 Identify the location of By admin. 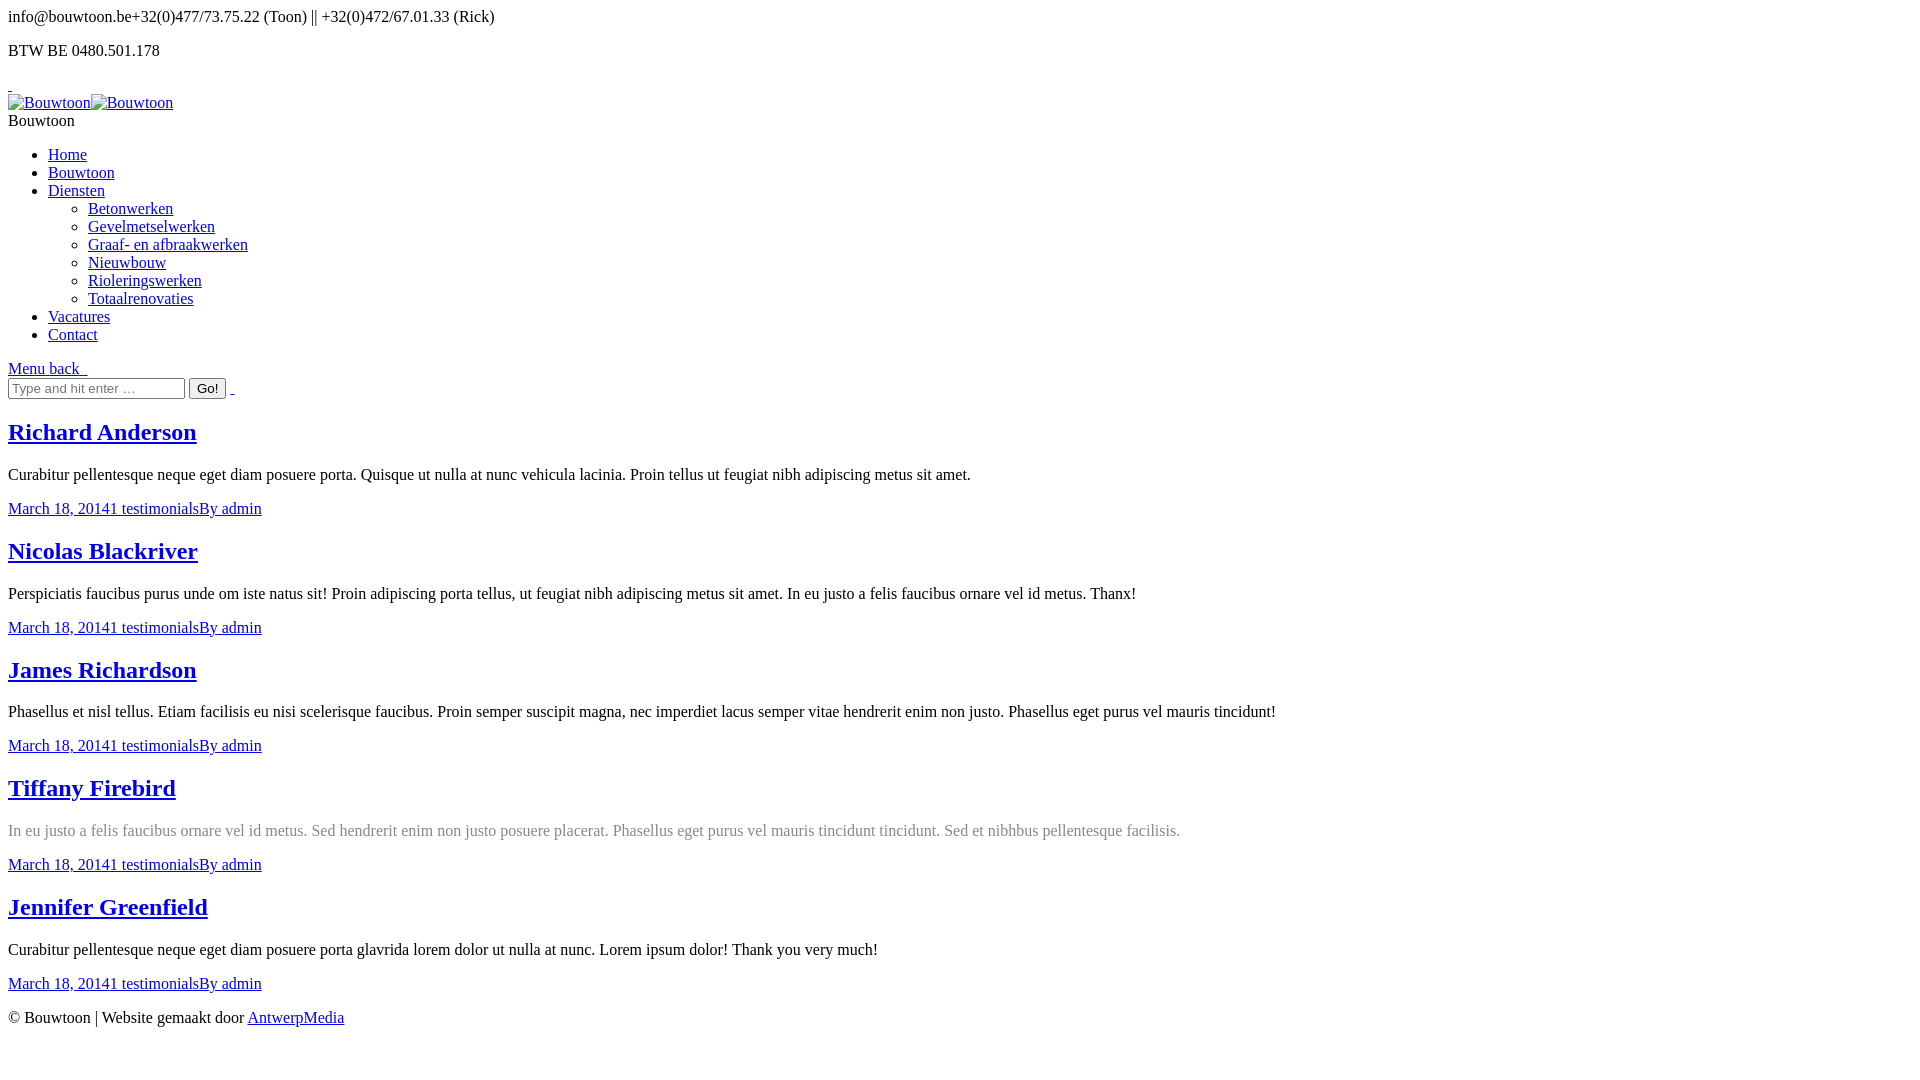
(230, 628).